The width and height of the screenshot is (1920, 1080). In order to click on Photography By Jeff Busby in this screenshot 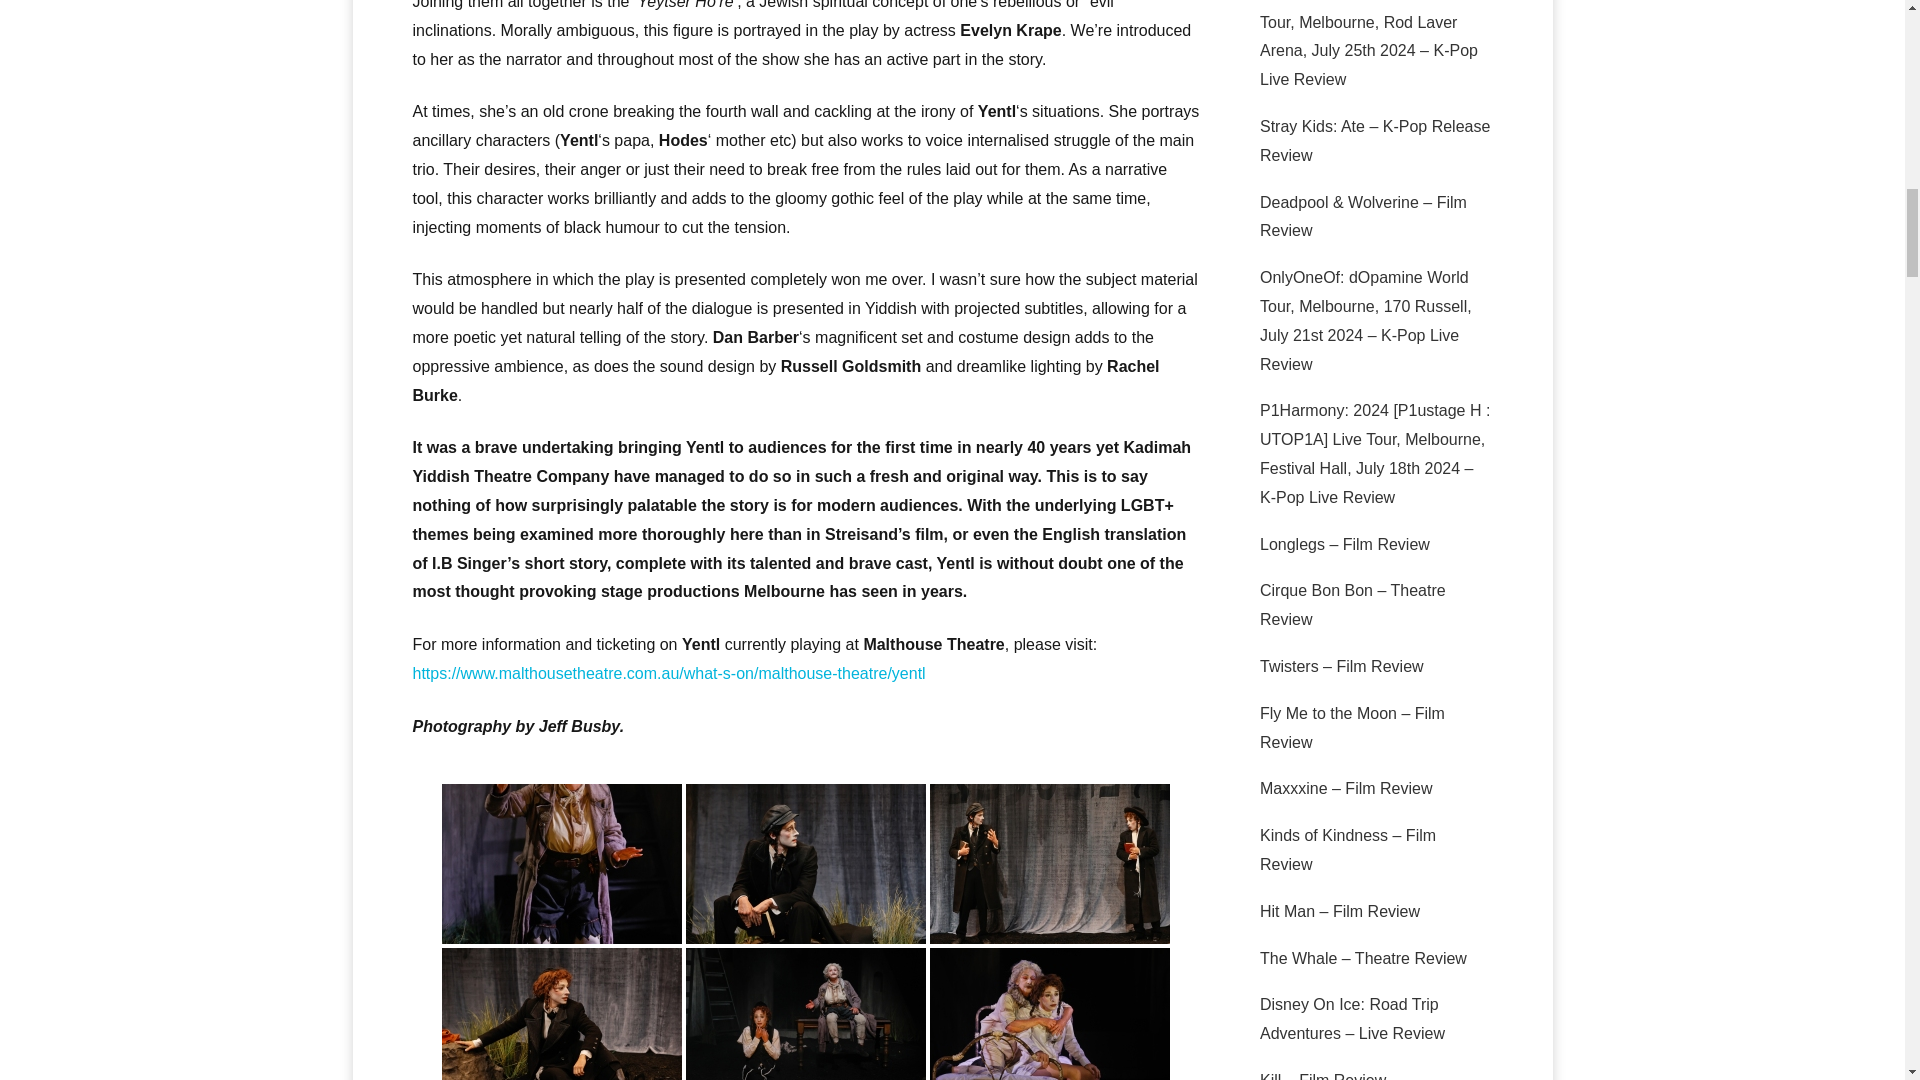, I will do `click(561, 1014)`.